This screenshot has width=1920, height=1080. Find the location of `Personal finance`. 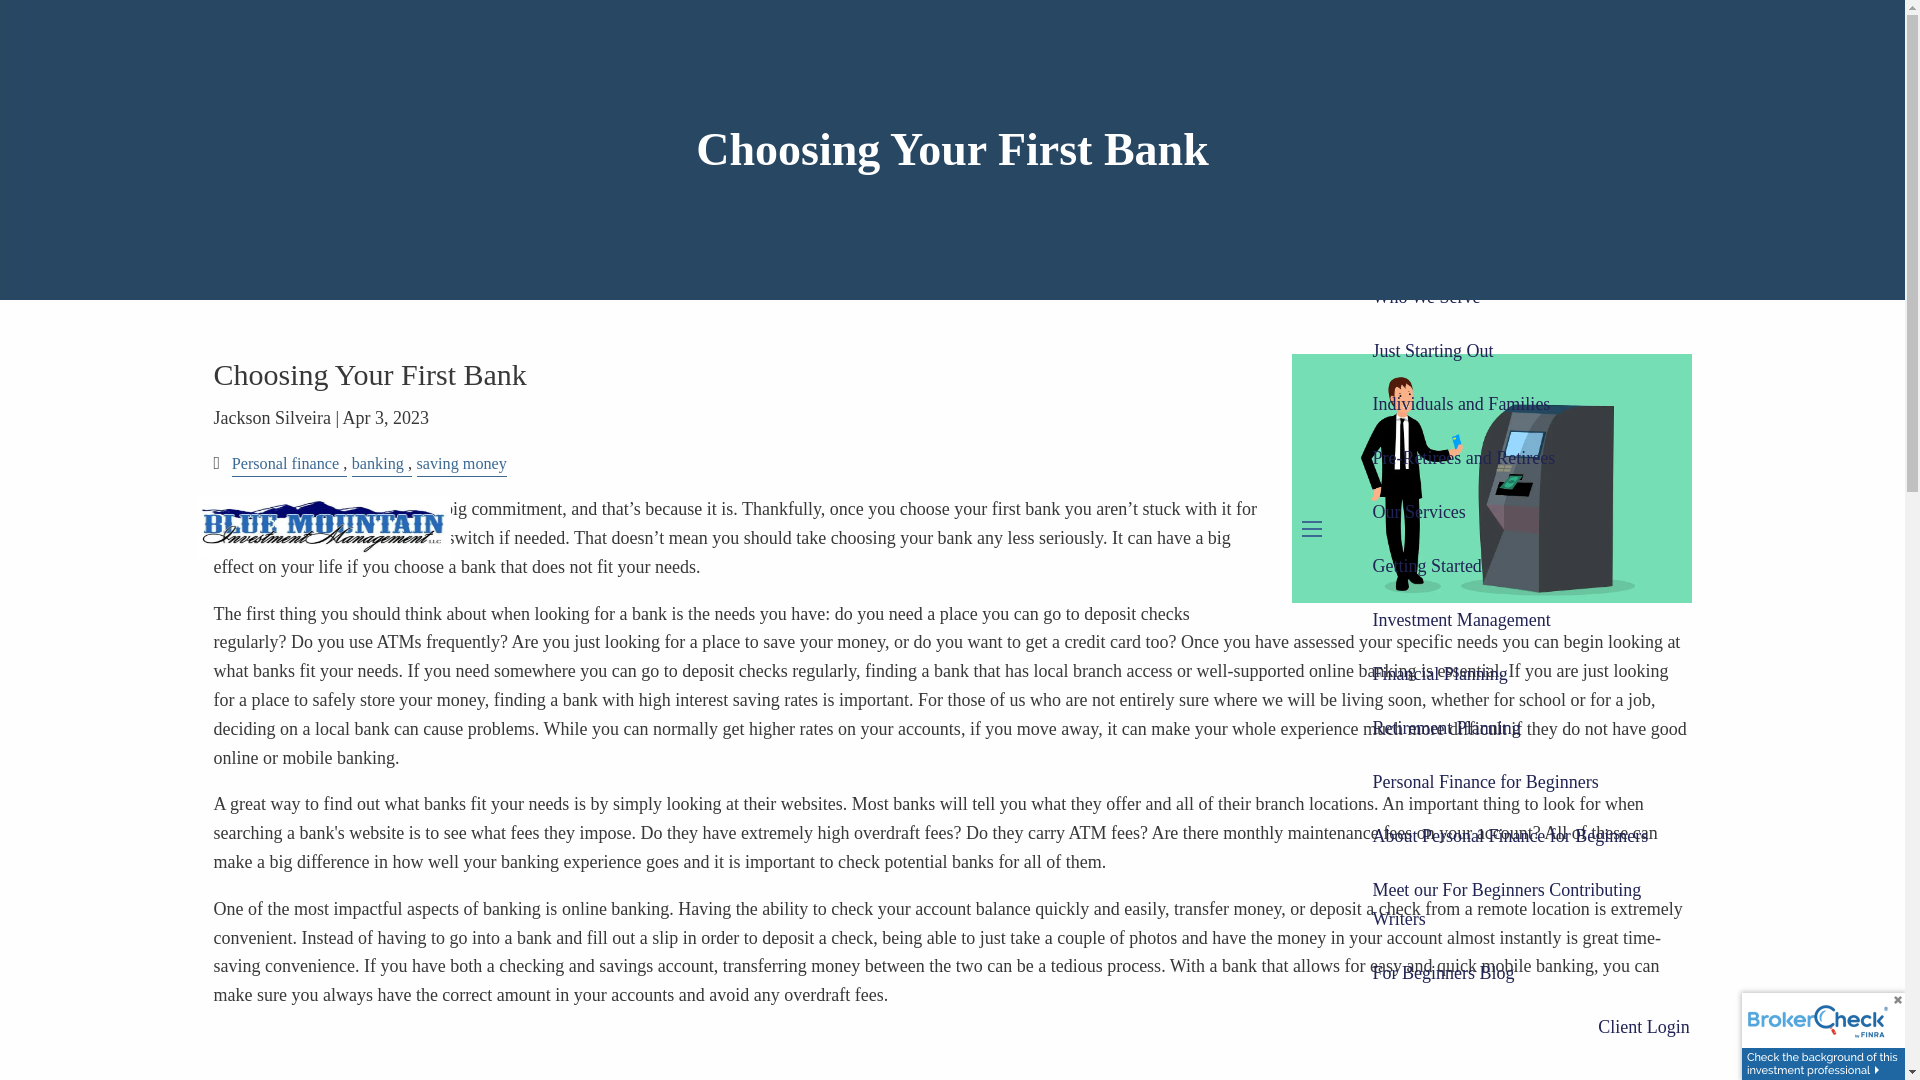

Personal finance is located at coordinates (286, 464).